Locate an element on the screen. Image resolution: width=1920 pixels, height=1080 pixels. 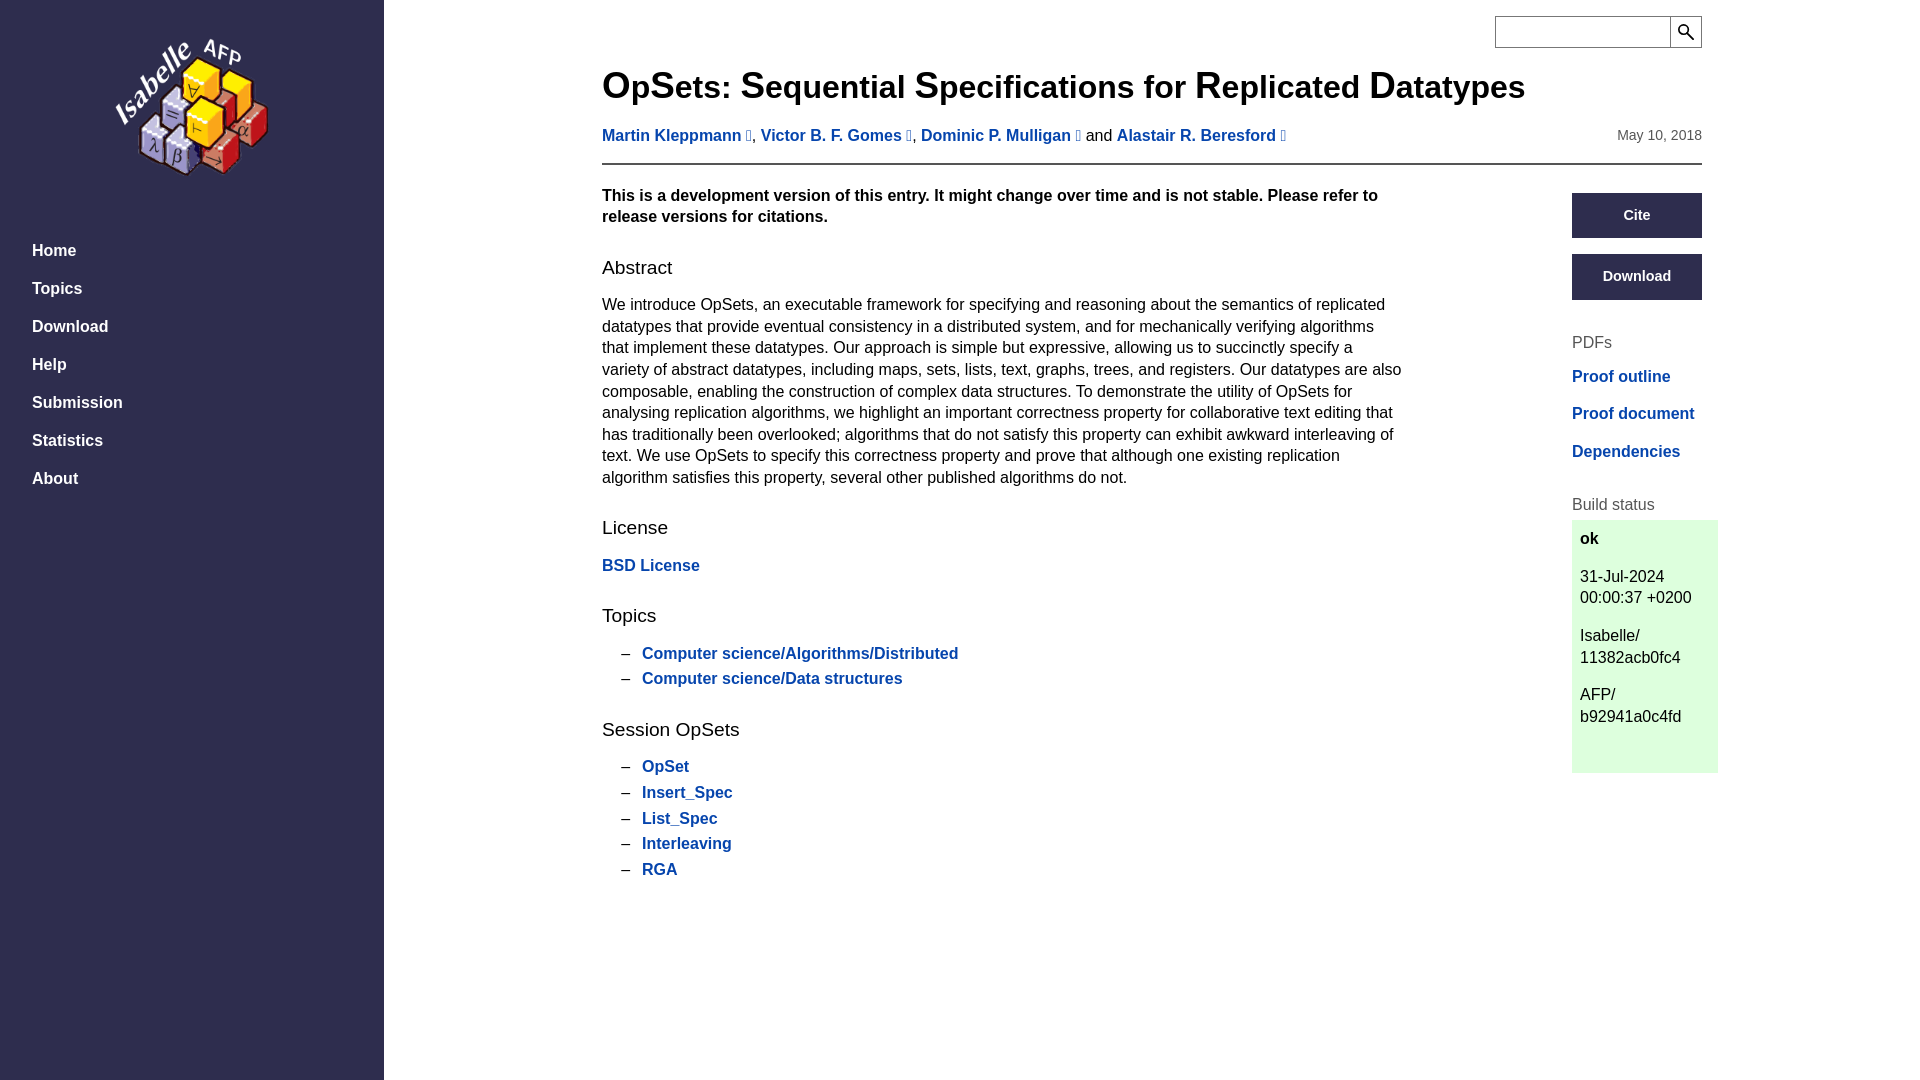
OpSet is located at coordinates (665, 766).